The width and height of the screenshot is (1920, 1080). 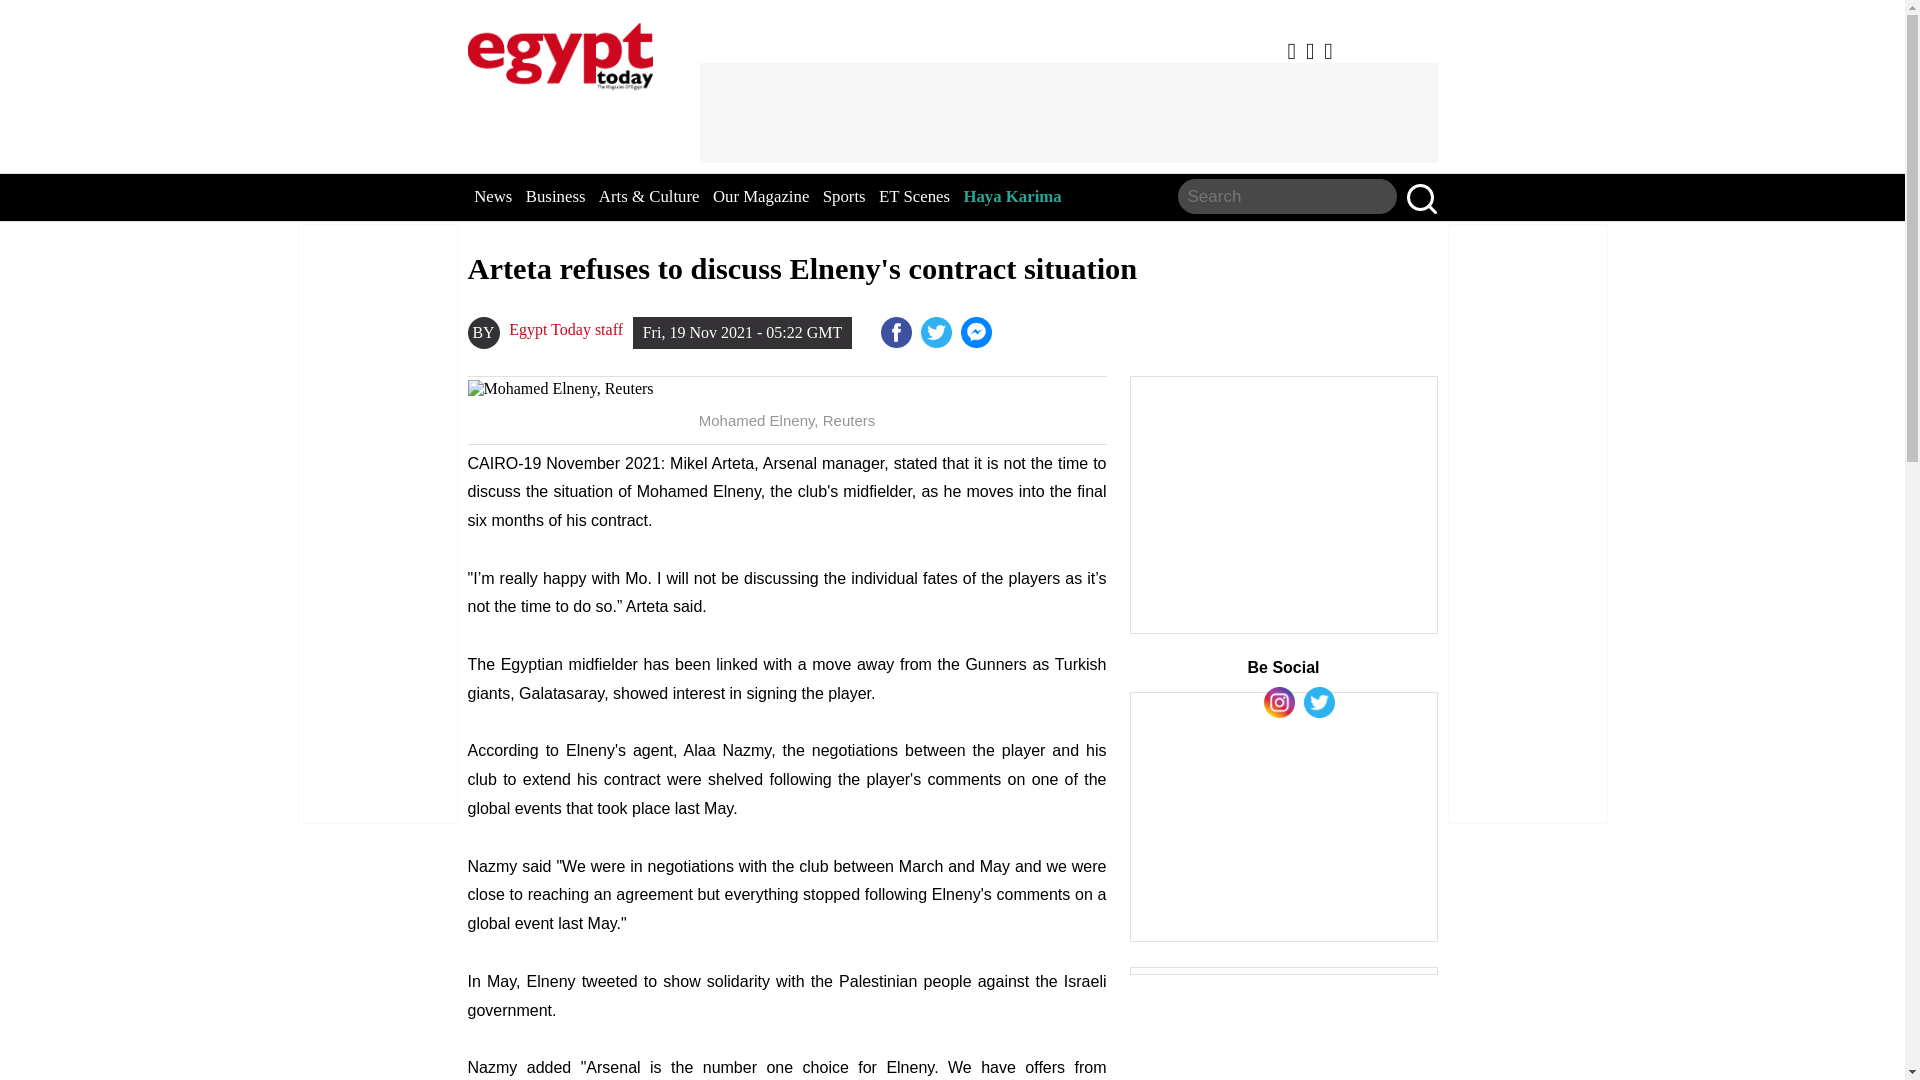 What do you see at coordinates (788, 389) in the screenshot?
I see `Mohamed Elneny, Reuters ` at bounding box center [788, 389].